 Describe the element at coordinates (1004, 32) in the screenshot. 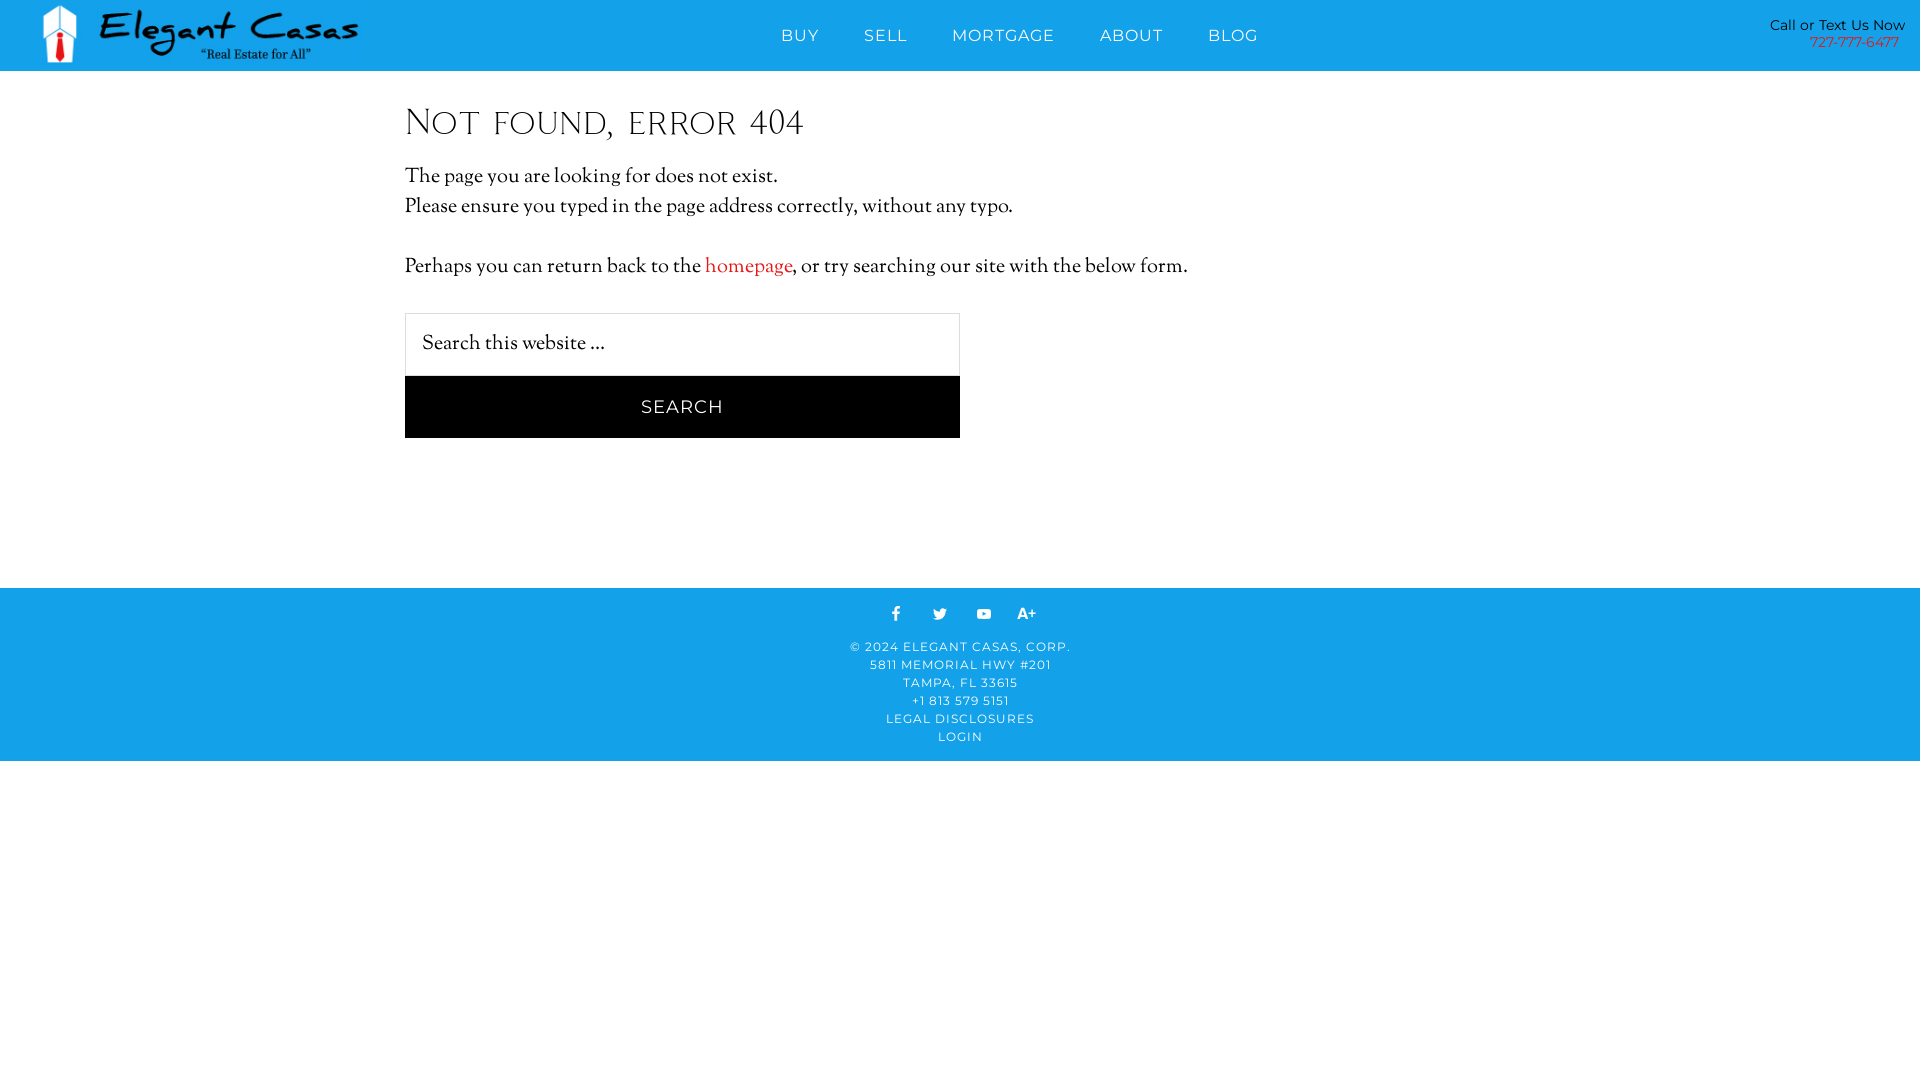

I see `MORTGAGE` at that location.